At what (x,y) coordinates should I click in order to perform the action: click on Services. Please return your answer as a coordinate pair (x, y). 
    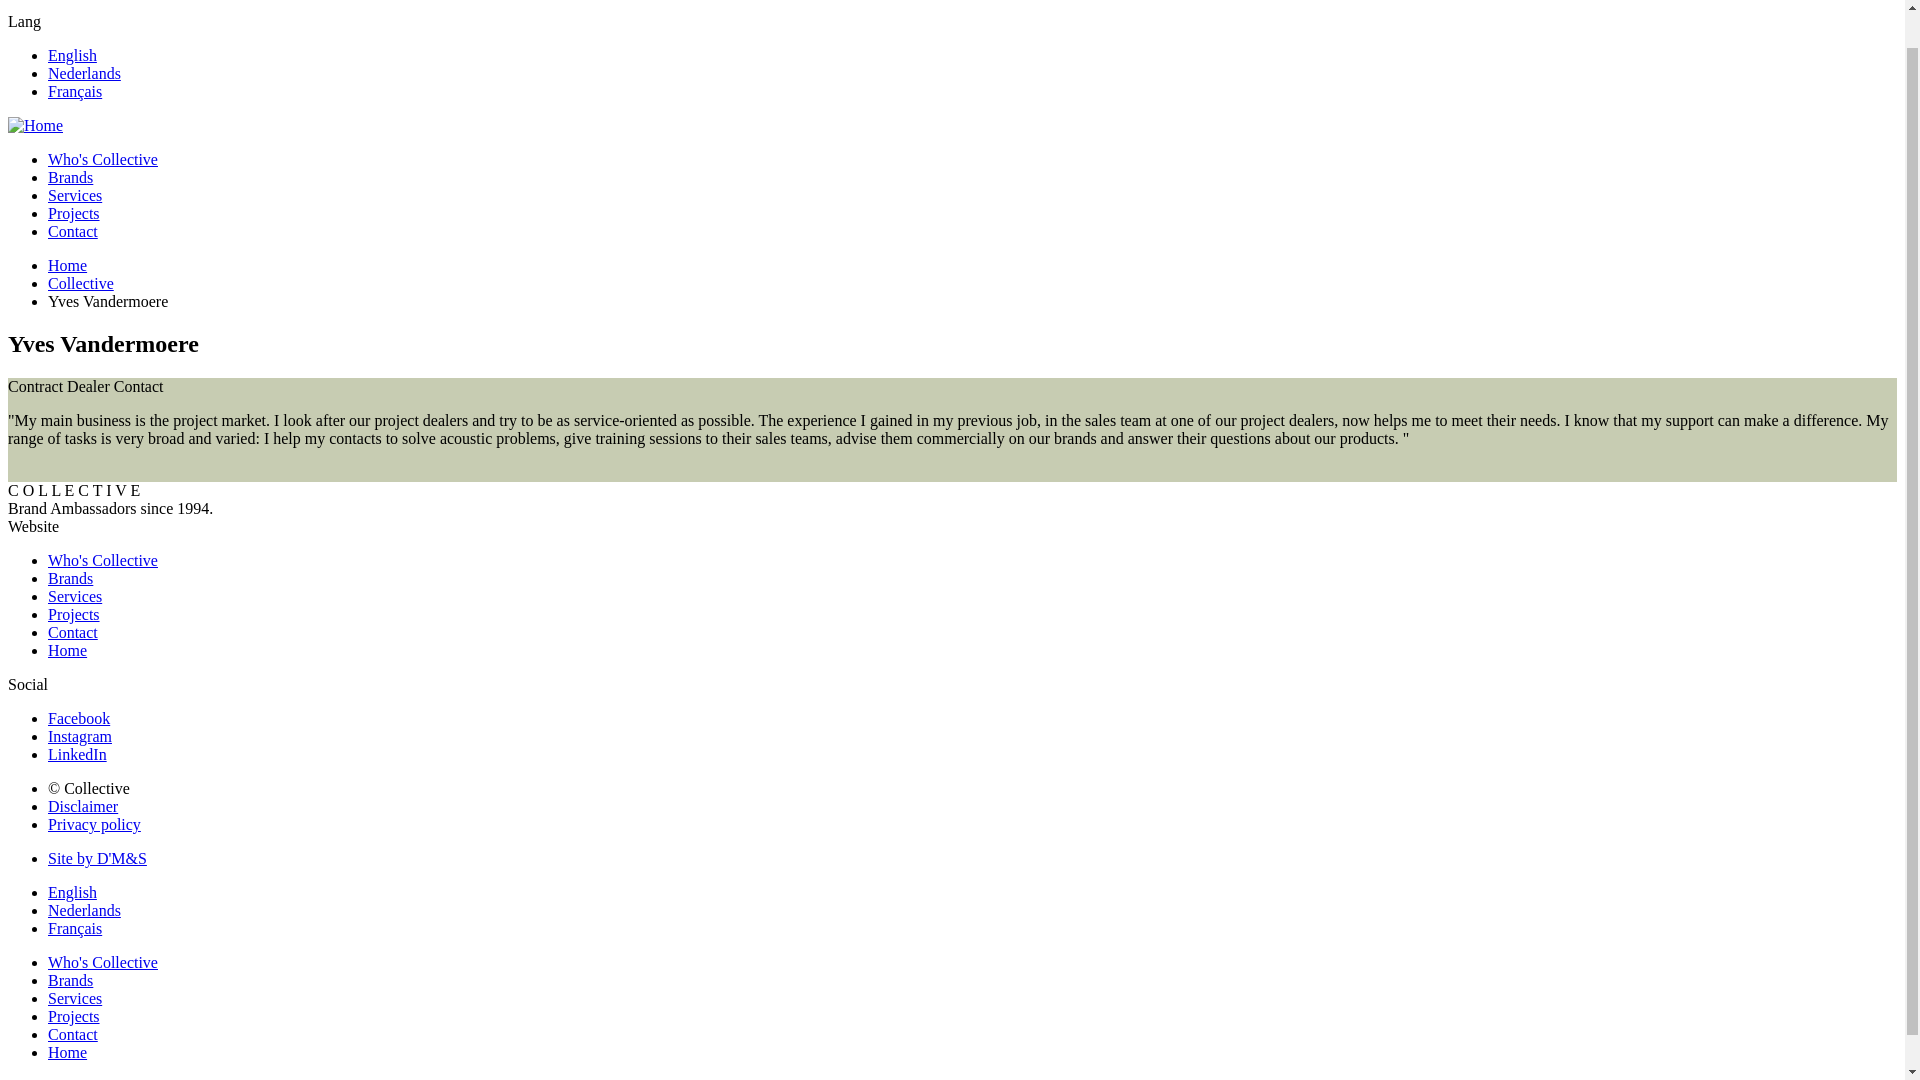
    Looking at the image, I should click on (74, 596).